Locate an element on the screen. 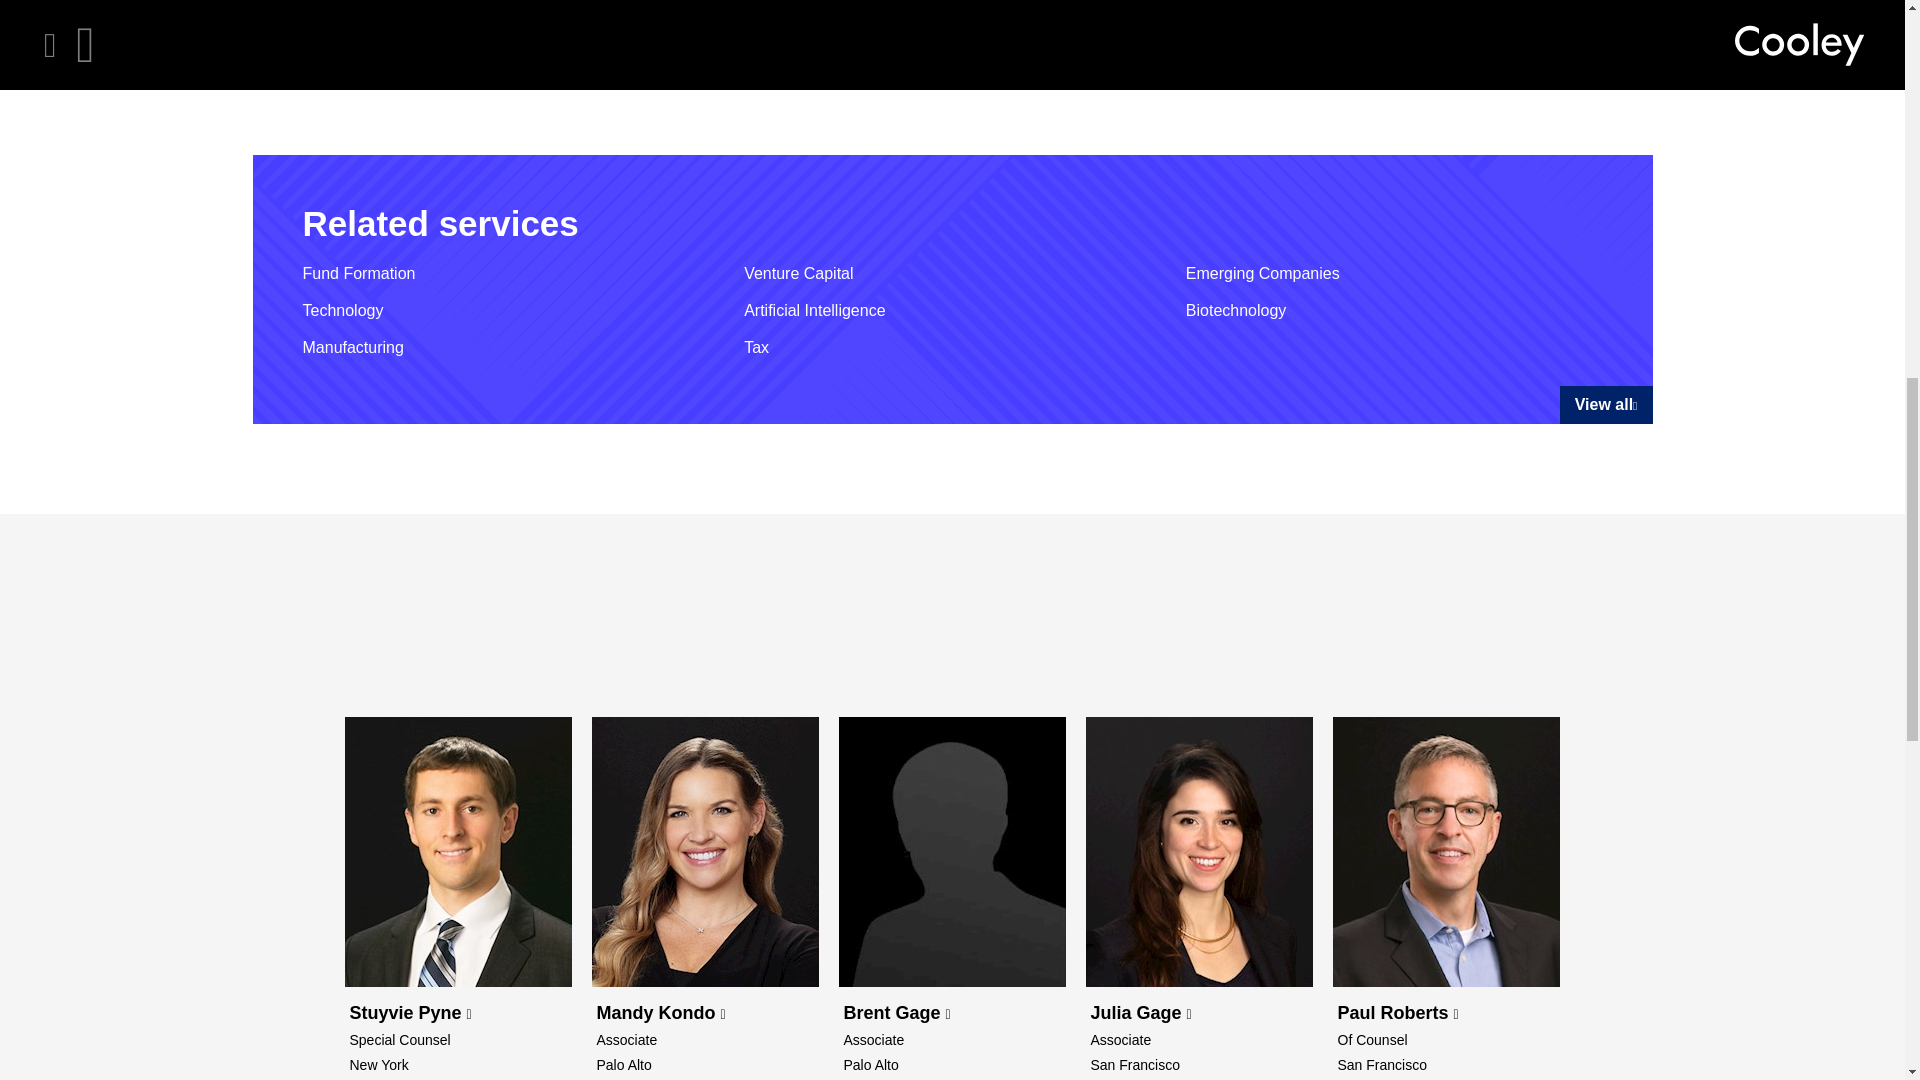 The height and width of the screenshot is (1080, 1920). Tax is located at coordinates (756, 347).